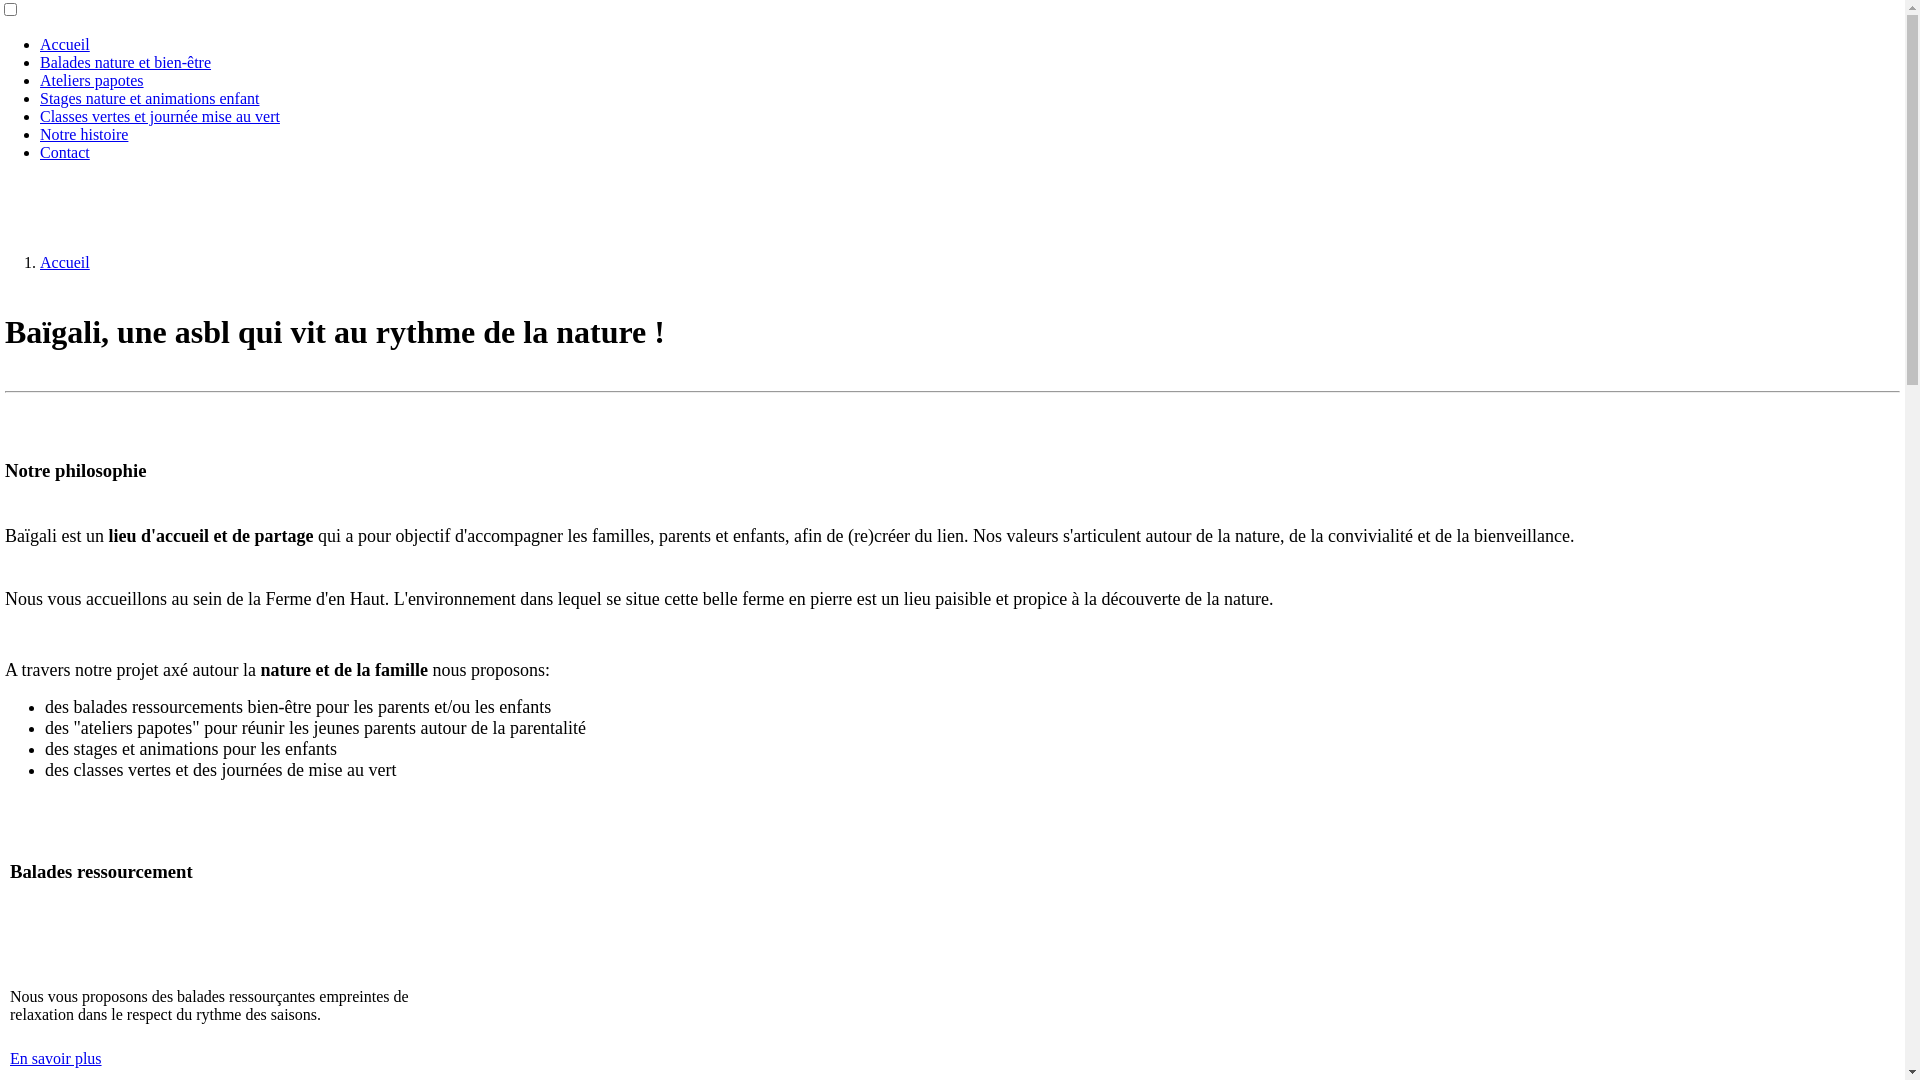  I want to click on Accueil, so click(65, 44).